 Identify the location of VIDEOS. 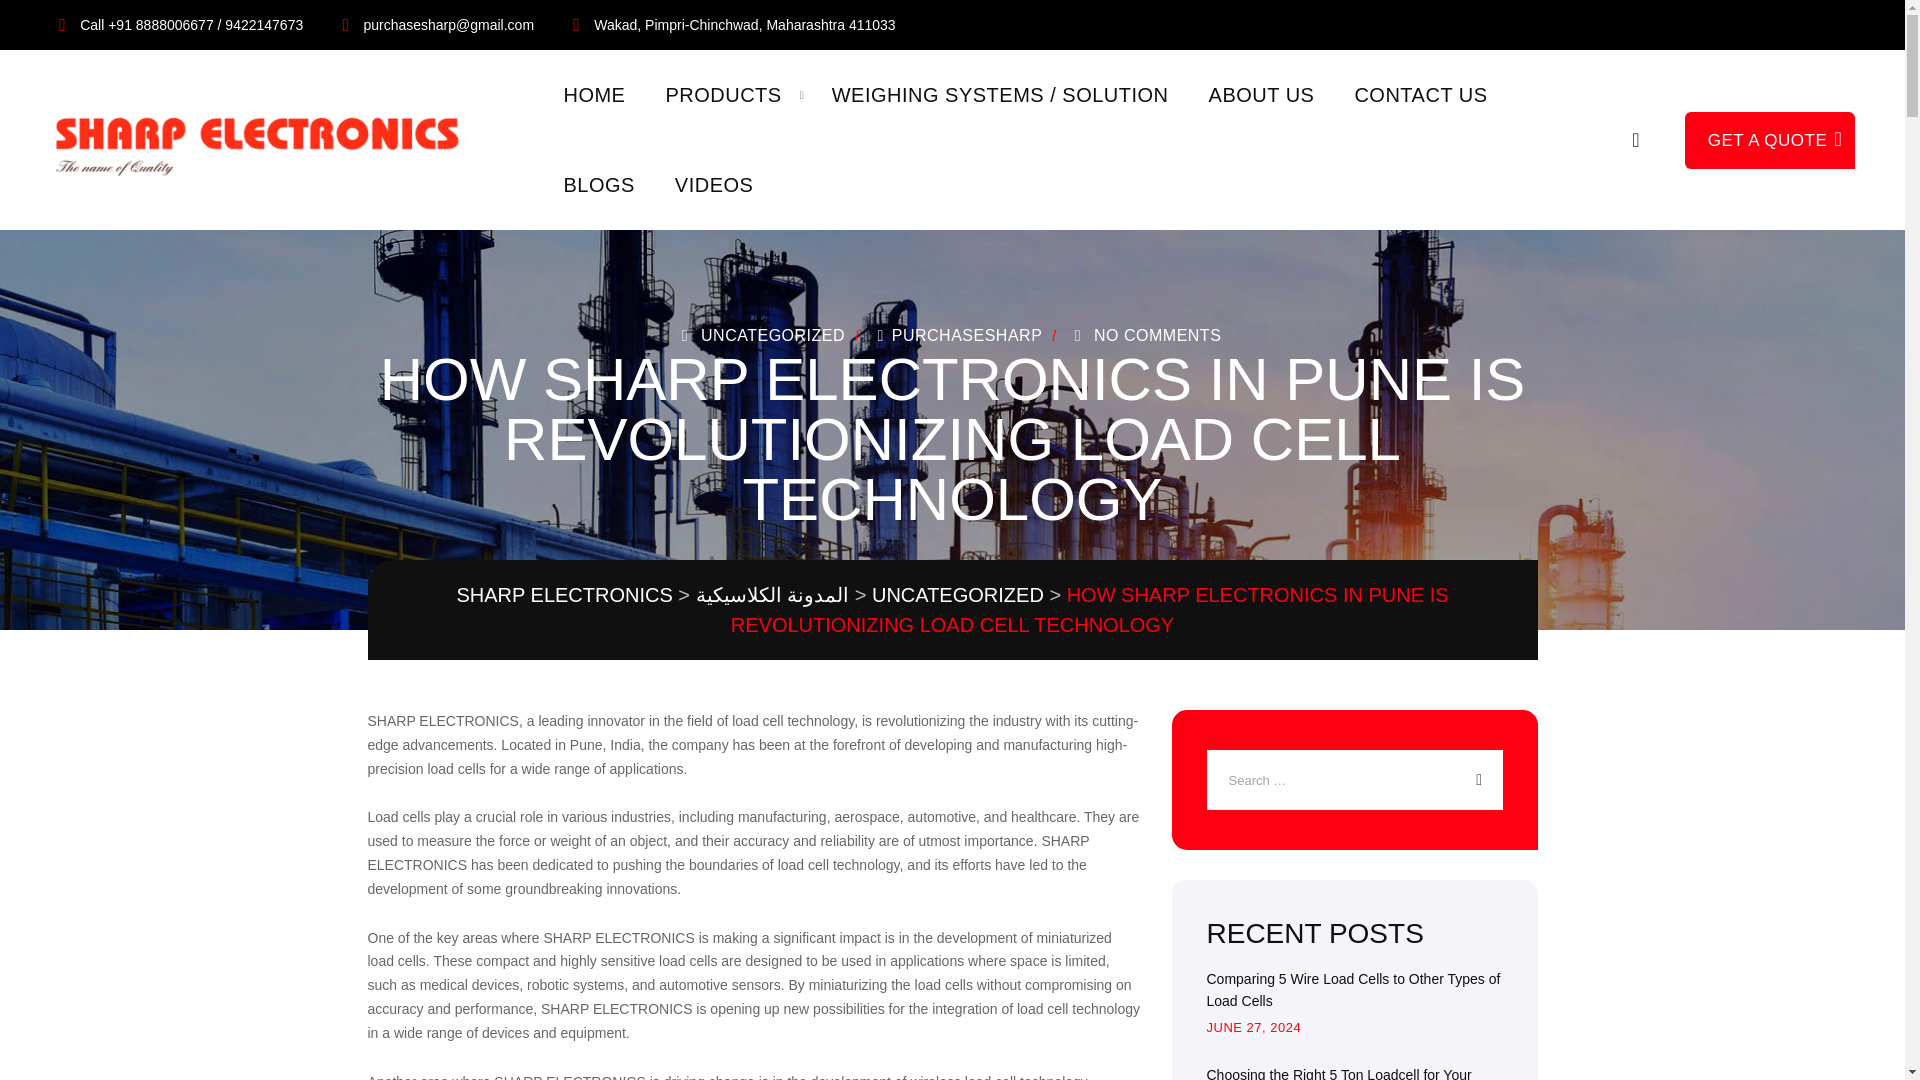
(714, 185).